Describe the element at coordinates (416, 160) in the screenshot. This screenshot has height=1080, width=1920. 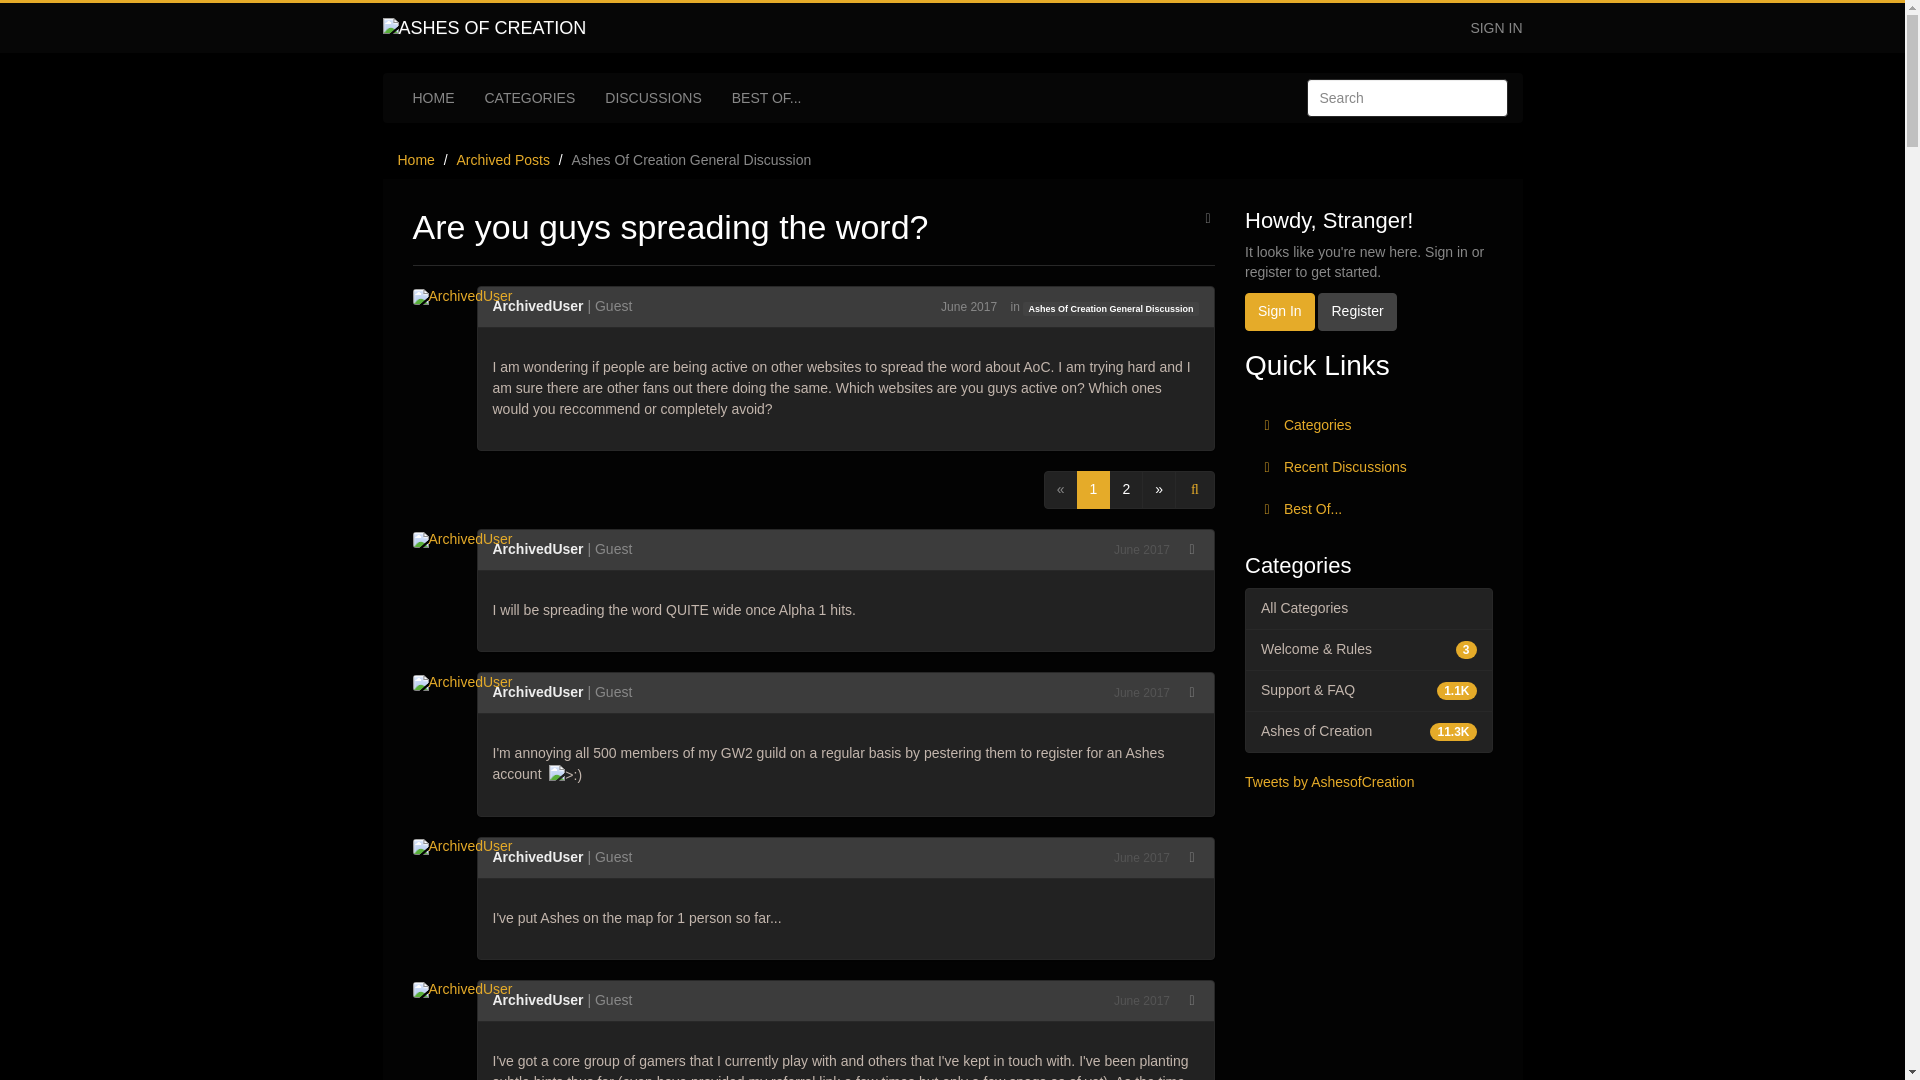
I see `Home` at that location.